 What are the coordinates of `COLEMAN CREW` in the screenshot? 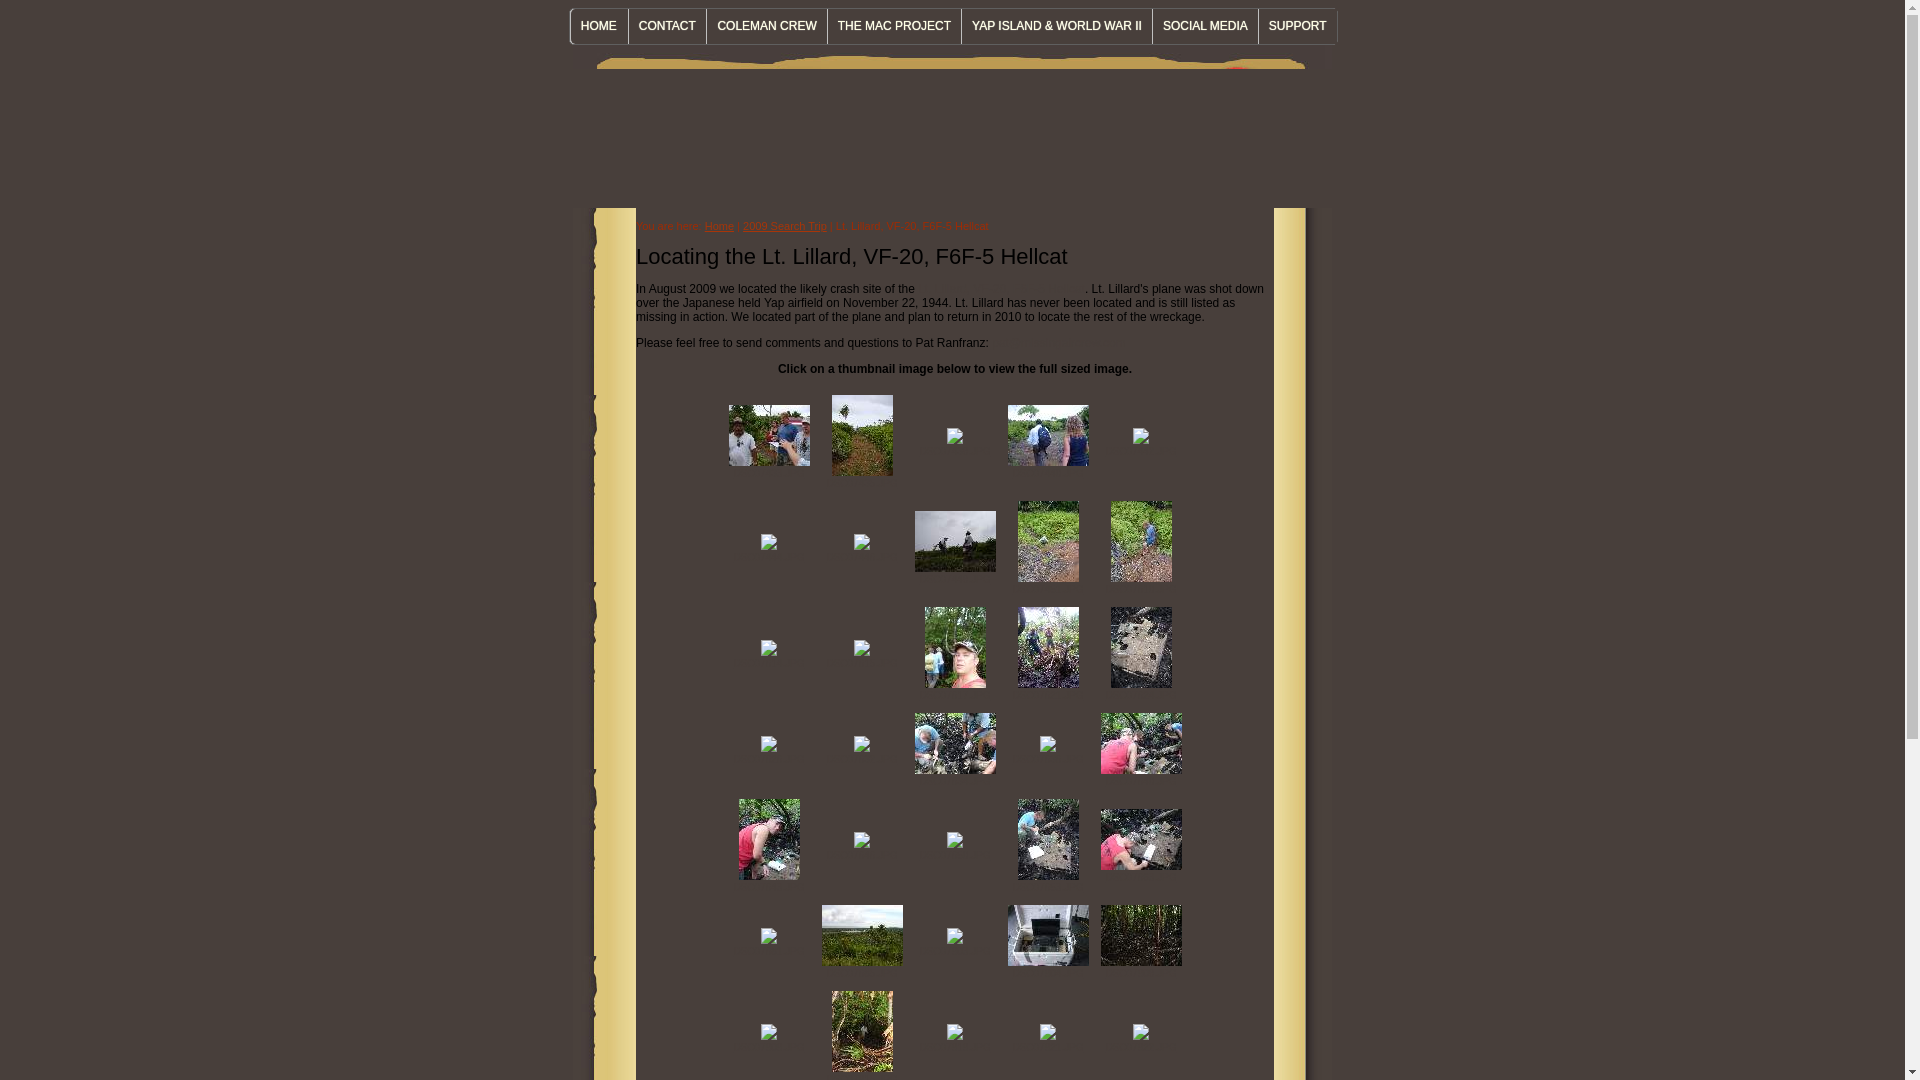 It's located at (766, 26).